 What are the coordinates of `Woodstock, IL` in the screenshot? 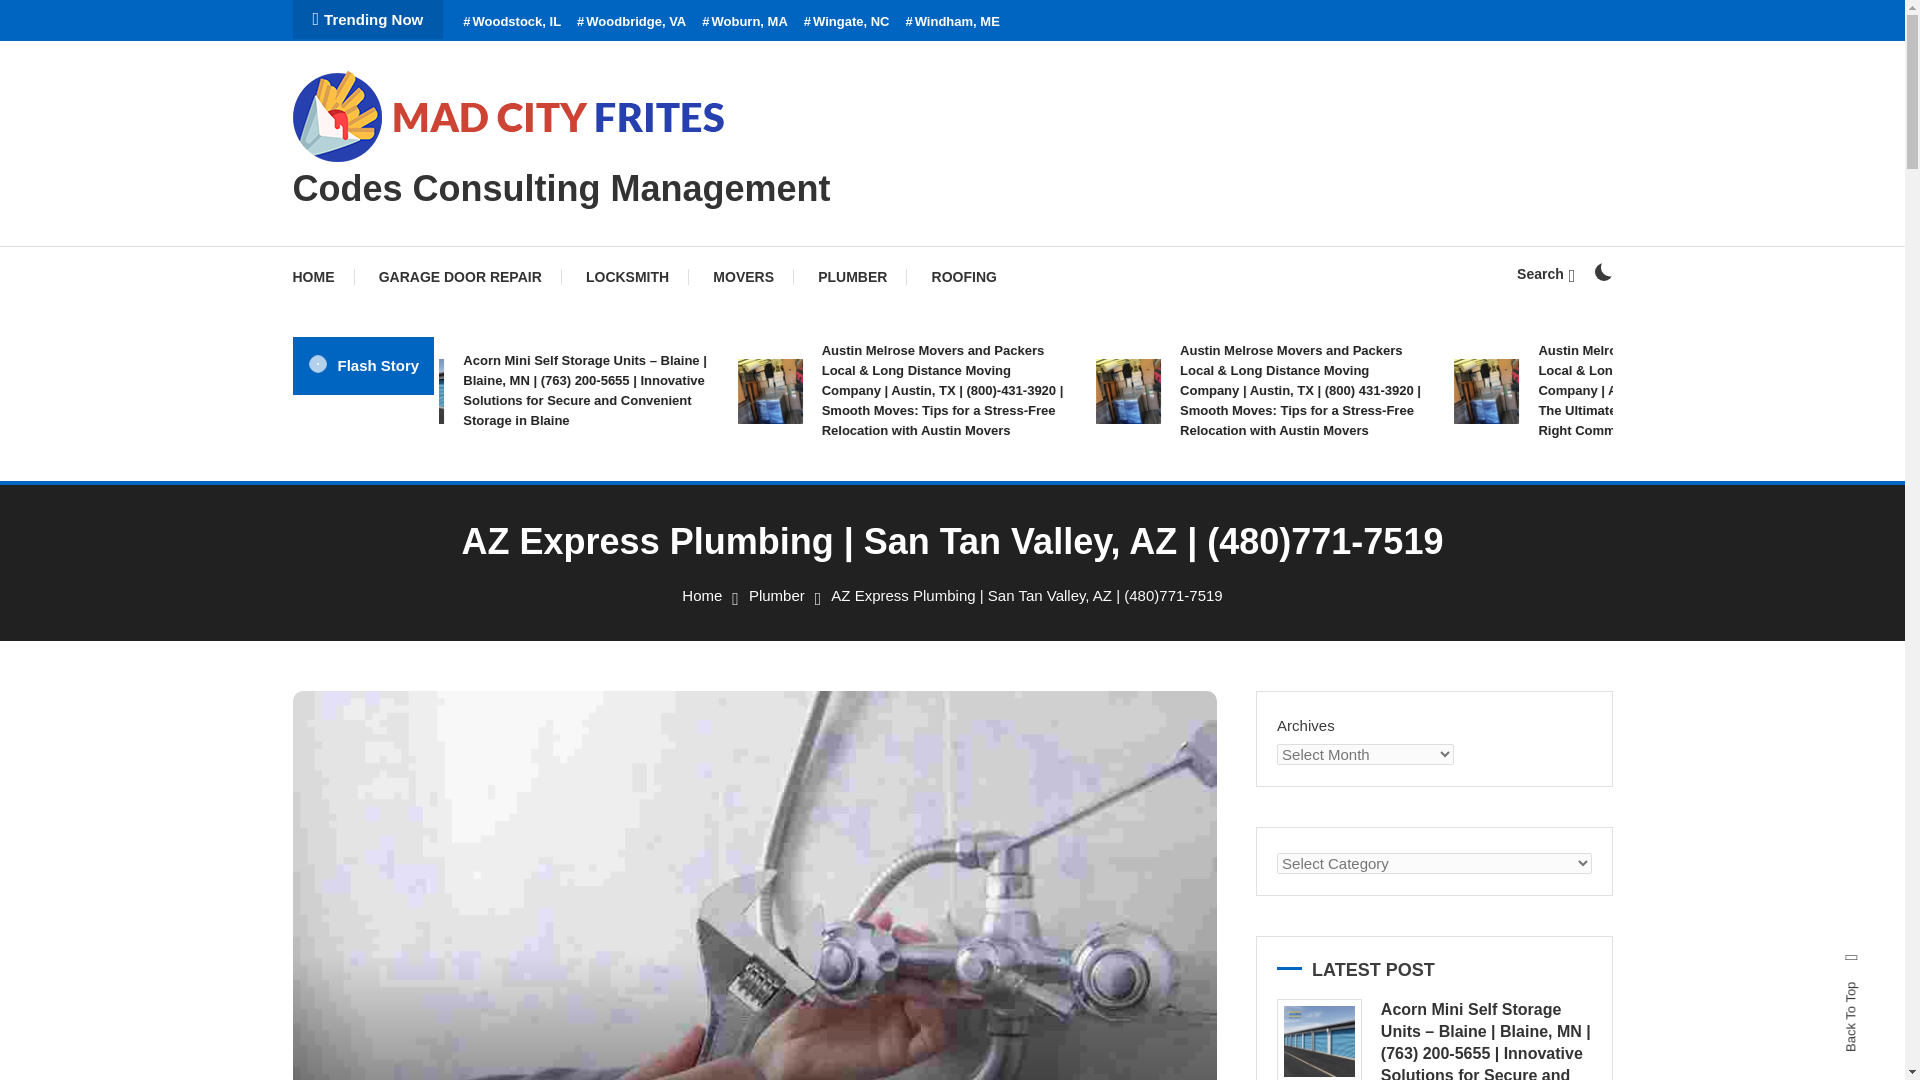 It's located at (511, 22).